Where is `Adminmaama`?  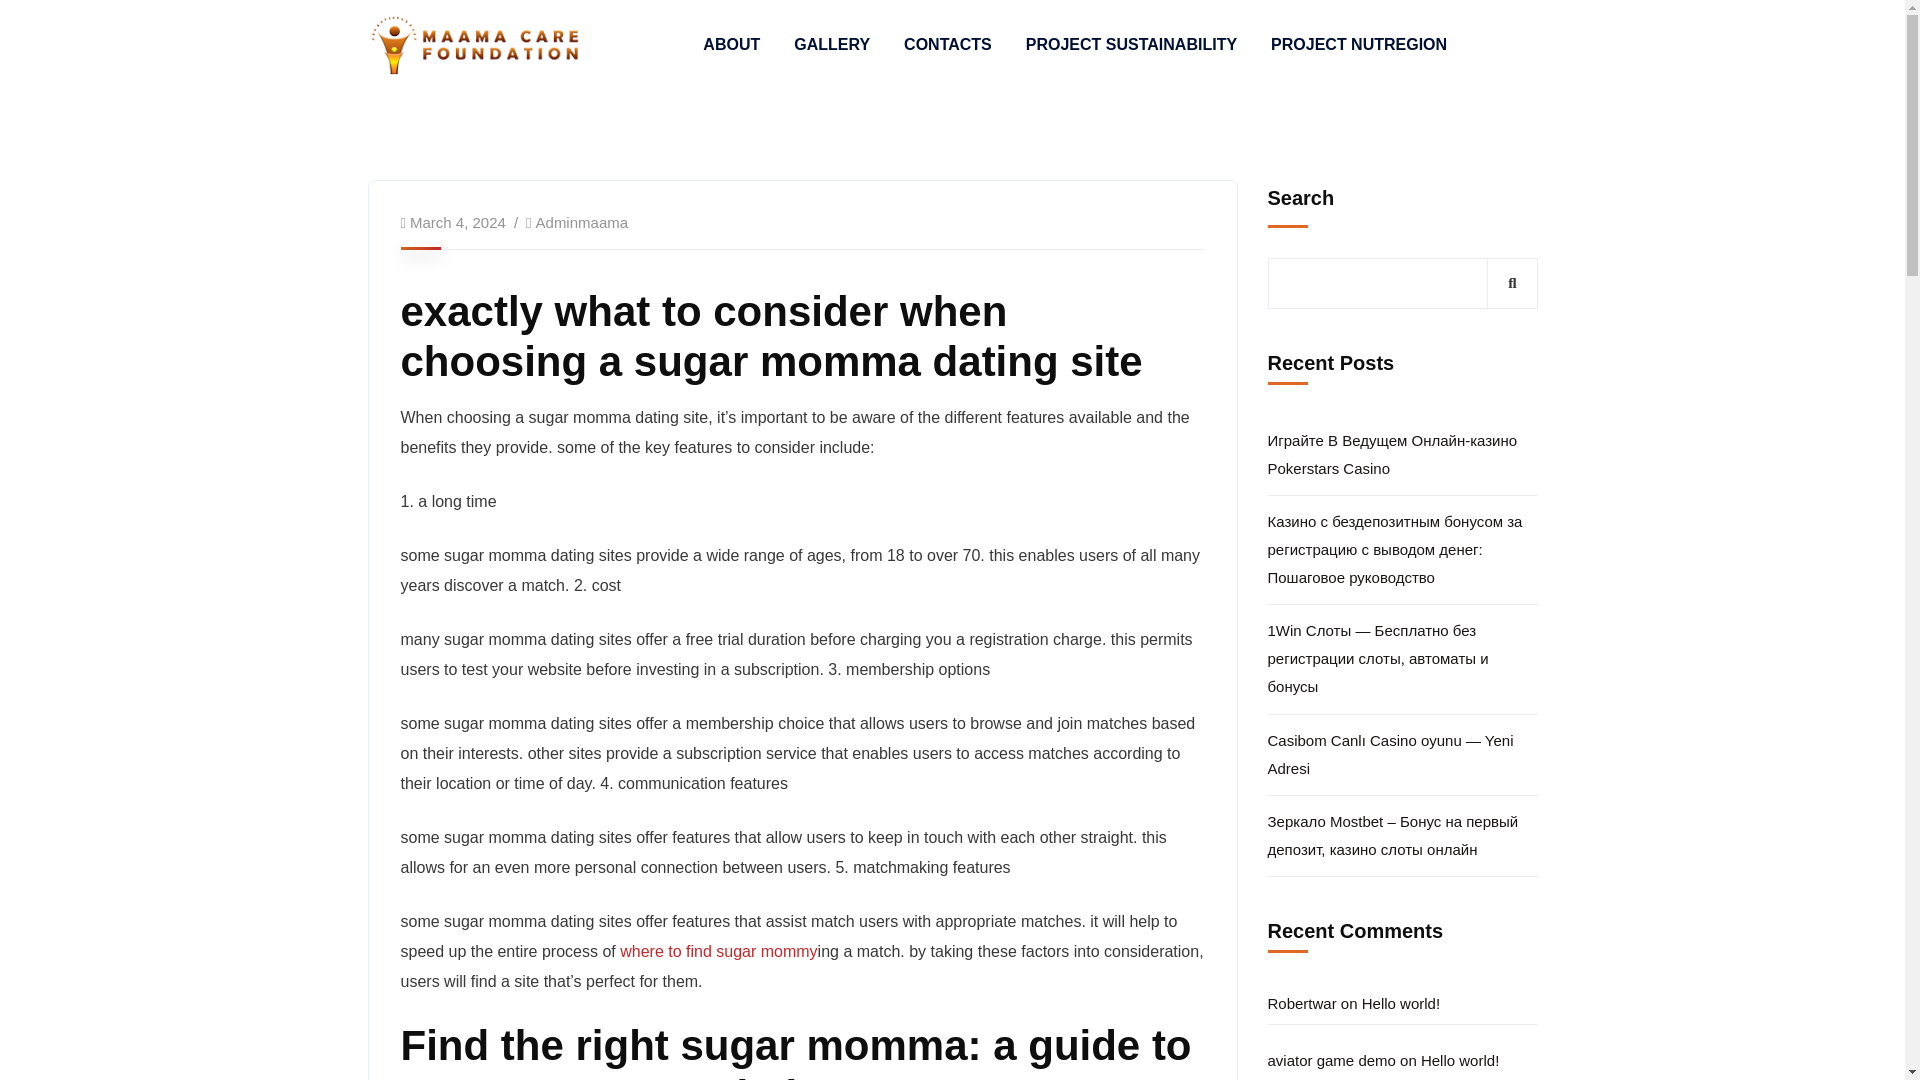 Adminmaama is located at coordinates (582, 222).